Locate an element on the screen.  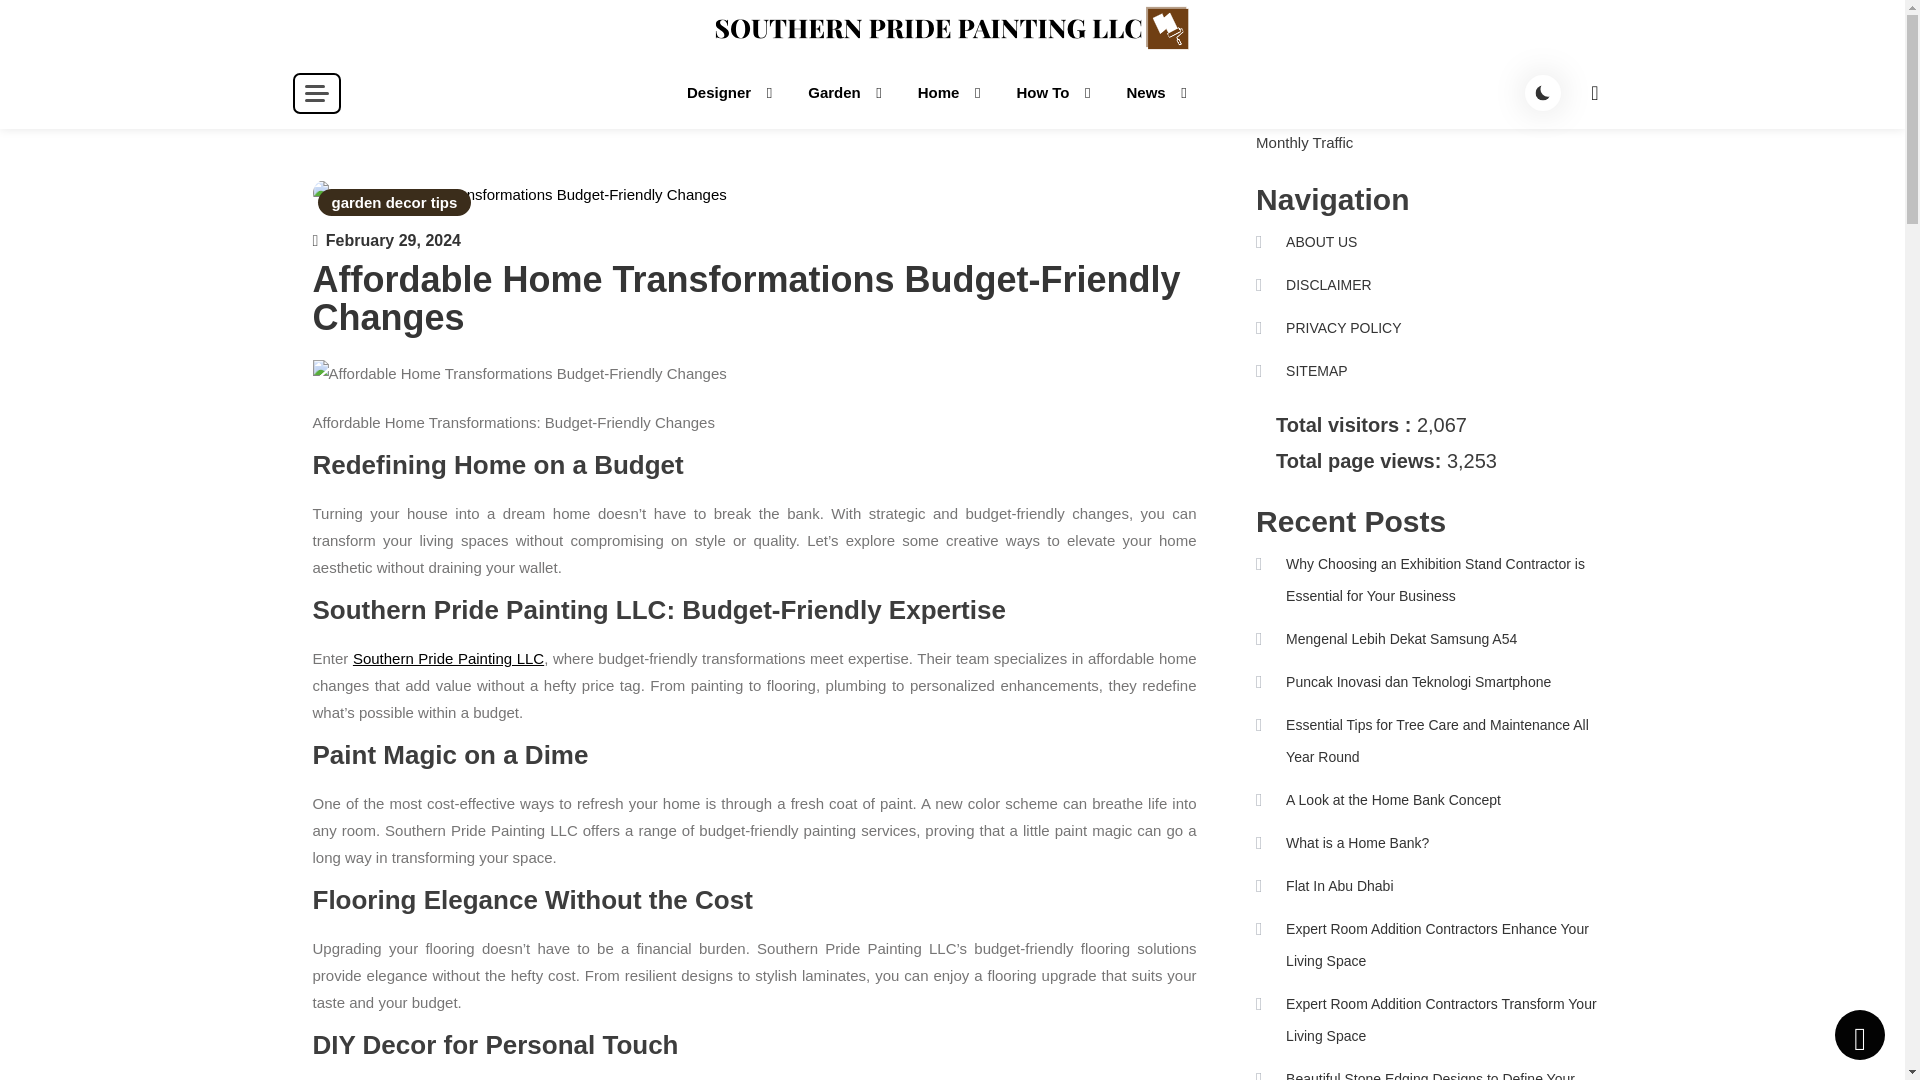
Search is located at coordinates (1543, 128).